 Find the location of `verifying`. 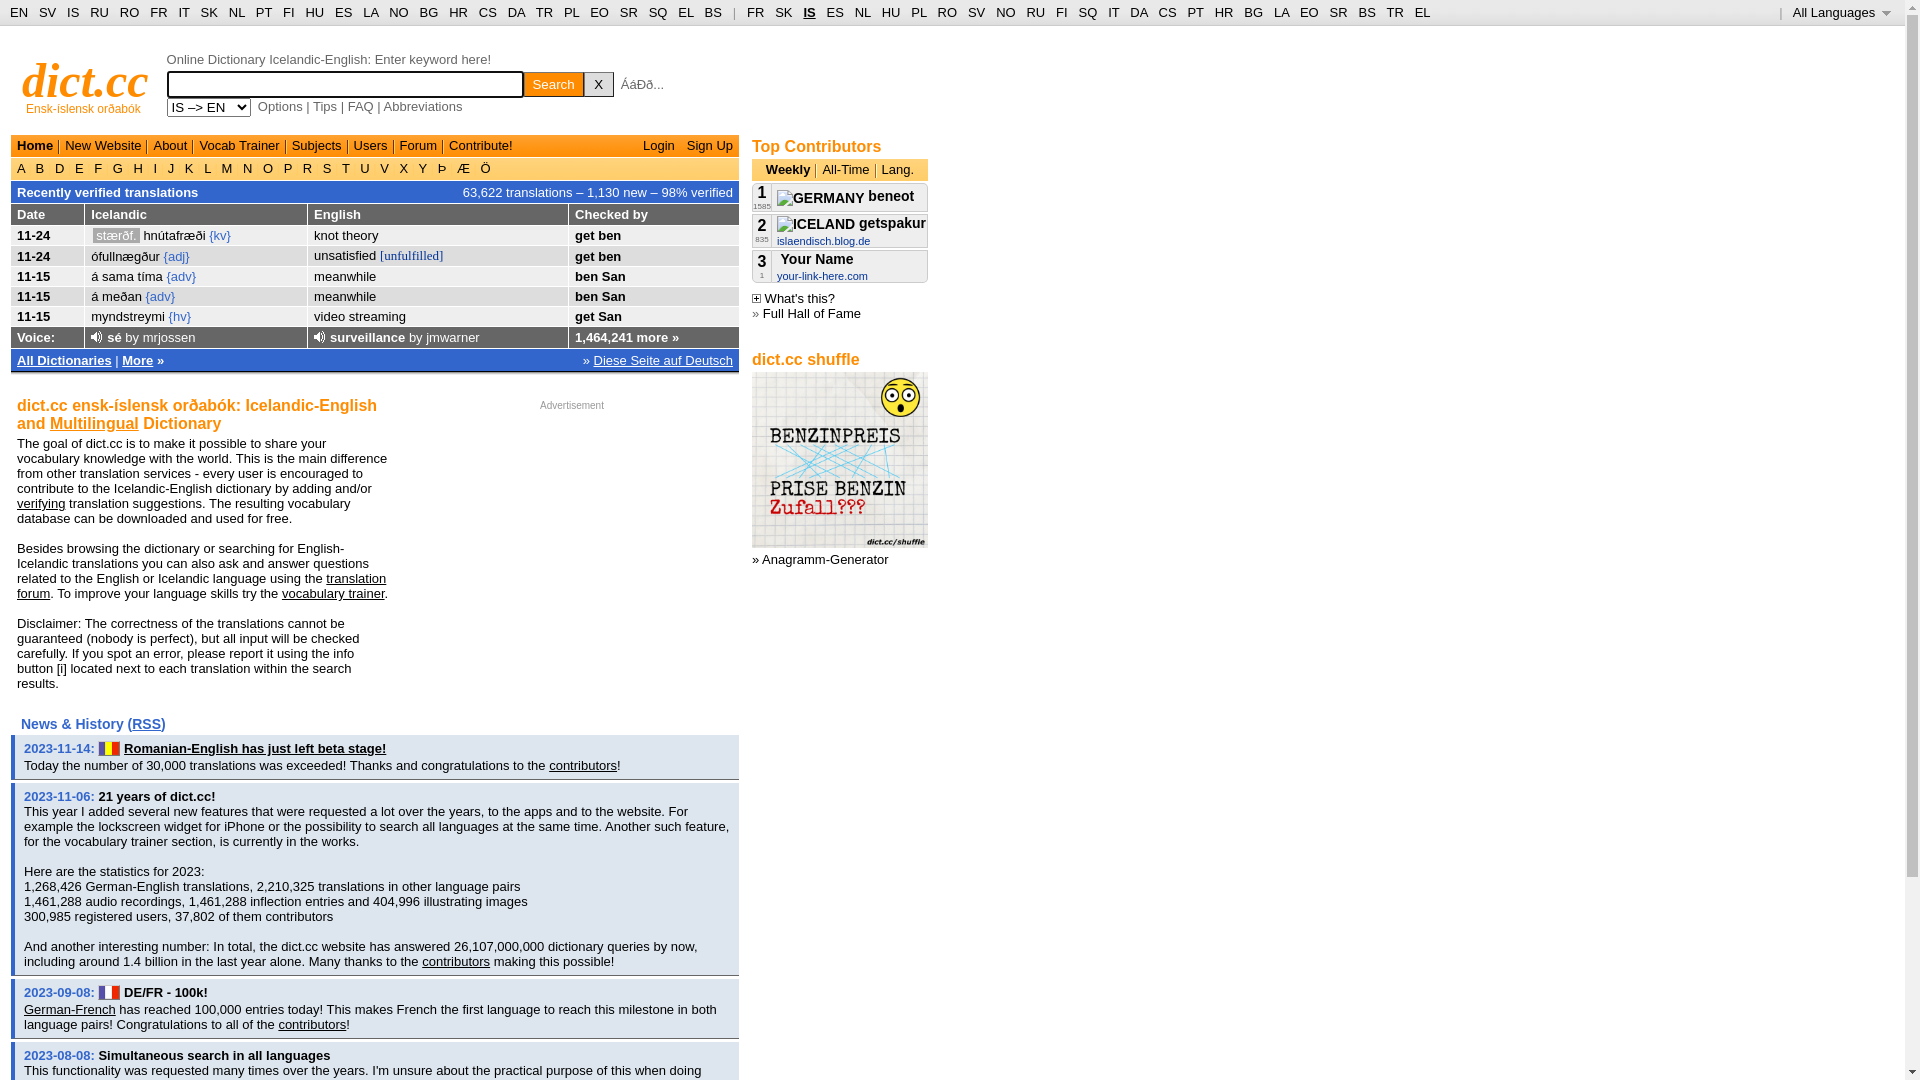

verifying is located at coordinates (41, 504).